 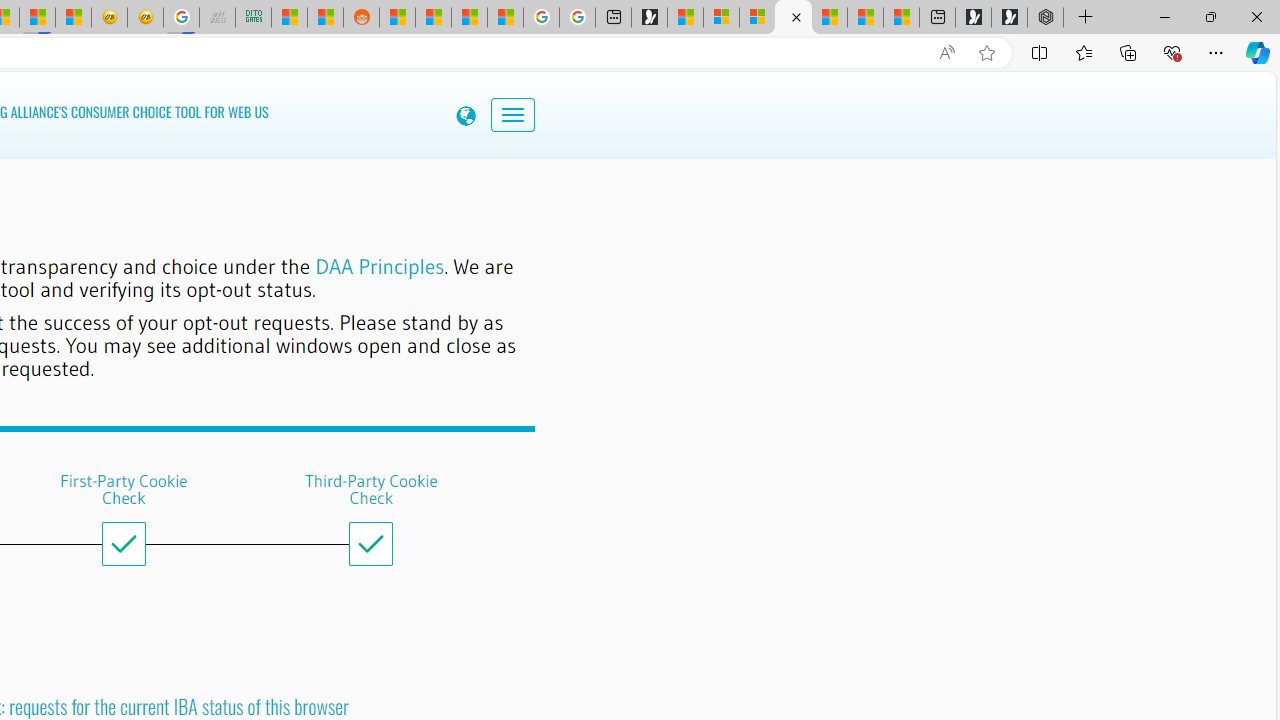 What do you see at coordinates (217, 18) in the screenshot?
I see `Navy Quest` at bounding box center [217, 18].